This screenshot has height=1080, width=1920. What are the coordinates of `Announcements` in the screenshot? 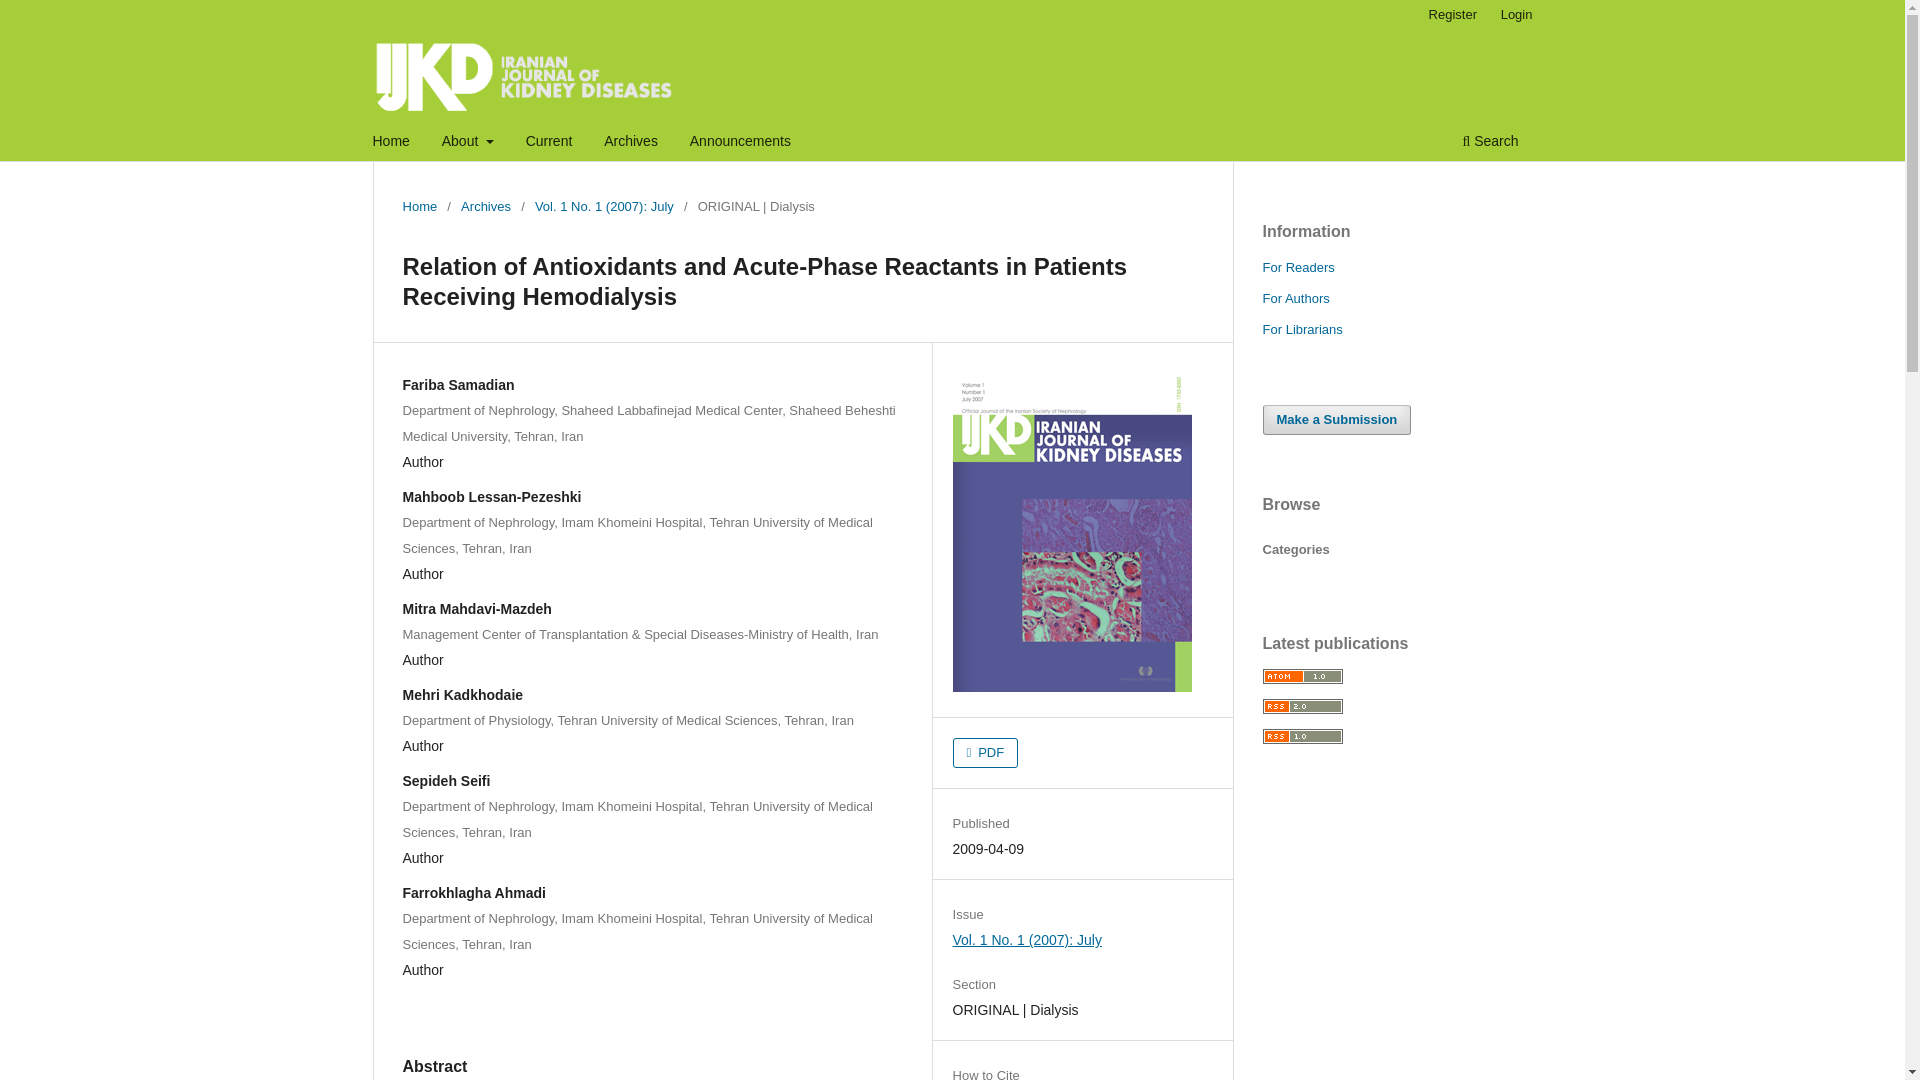 It's located at (740, 143).